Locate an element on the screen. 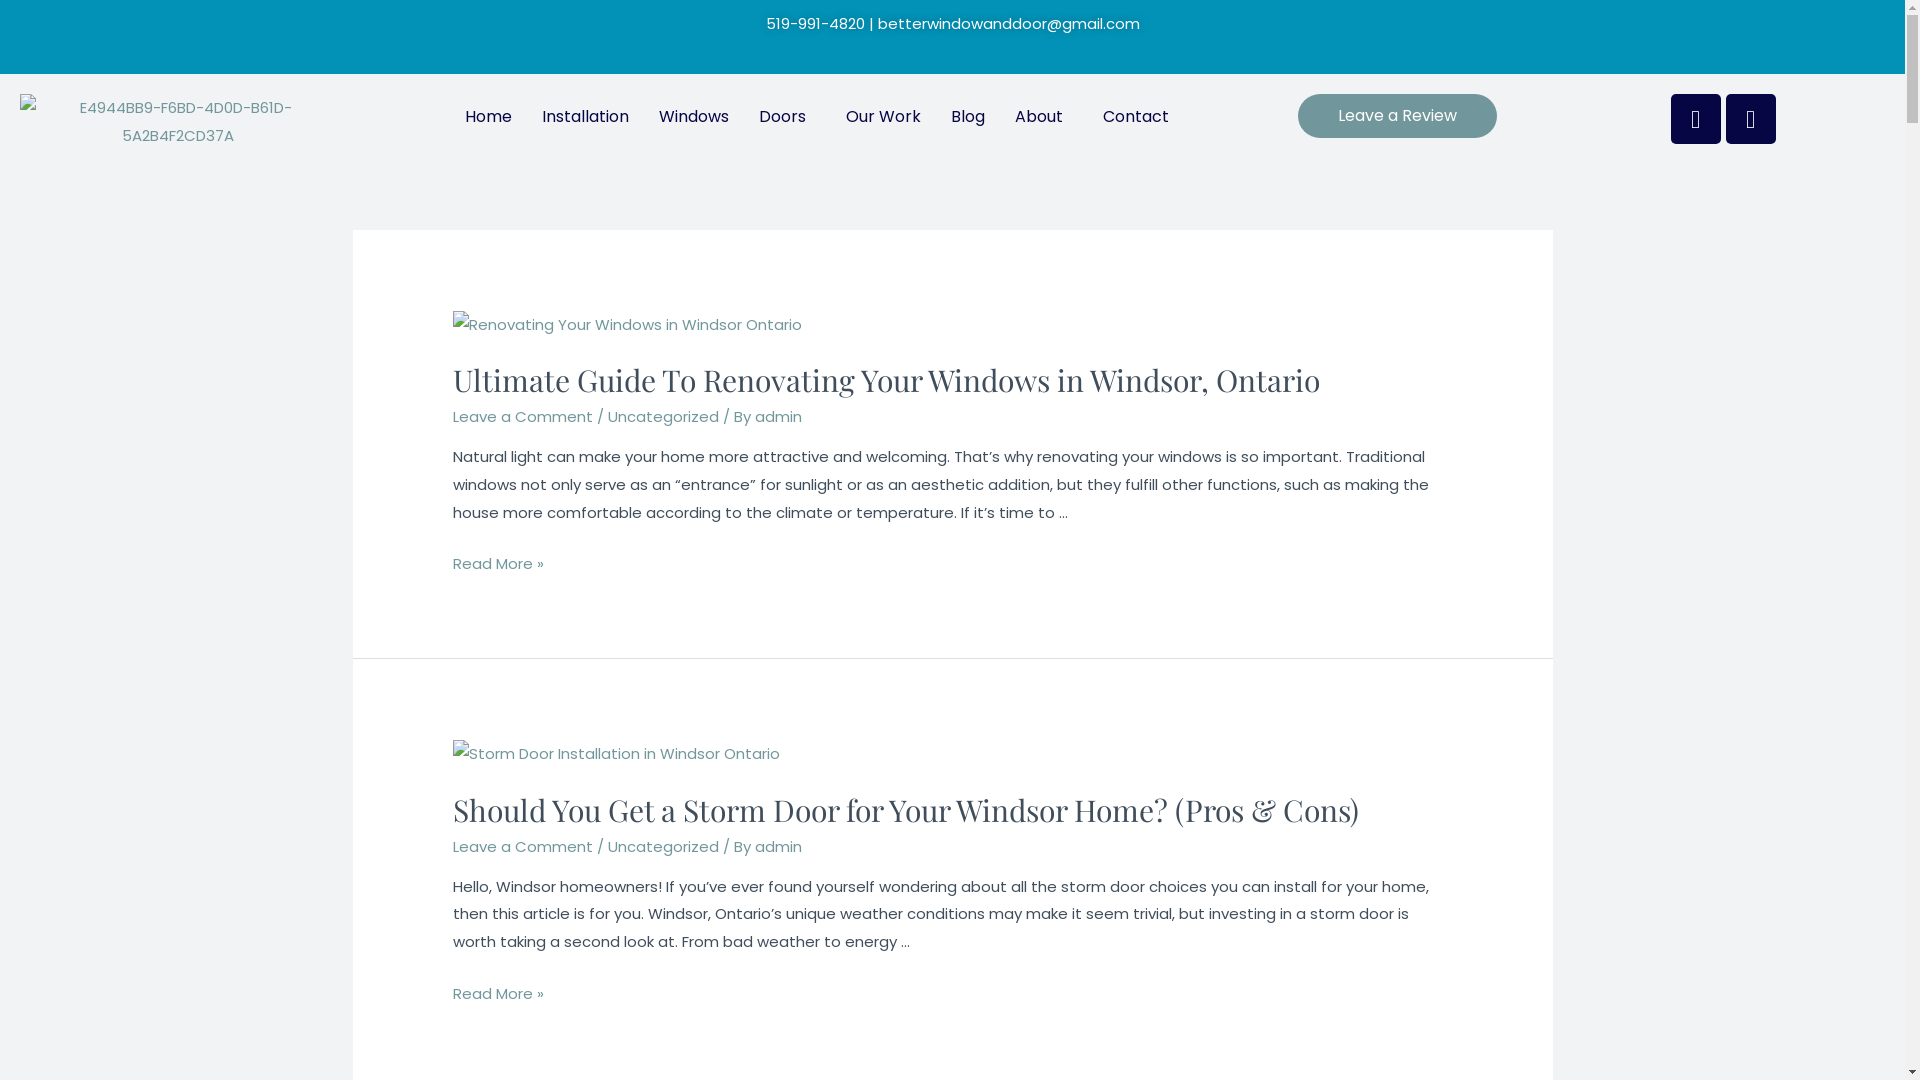 The width and height of the screenshot is (1920, 1080). Contact is located at coordinates (1136, 117).